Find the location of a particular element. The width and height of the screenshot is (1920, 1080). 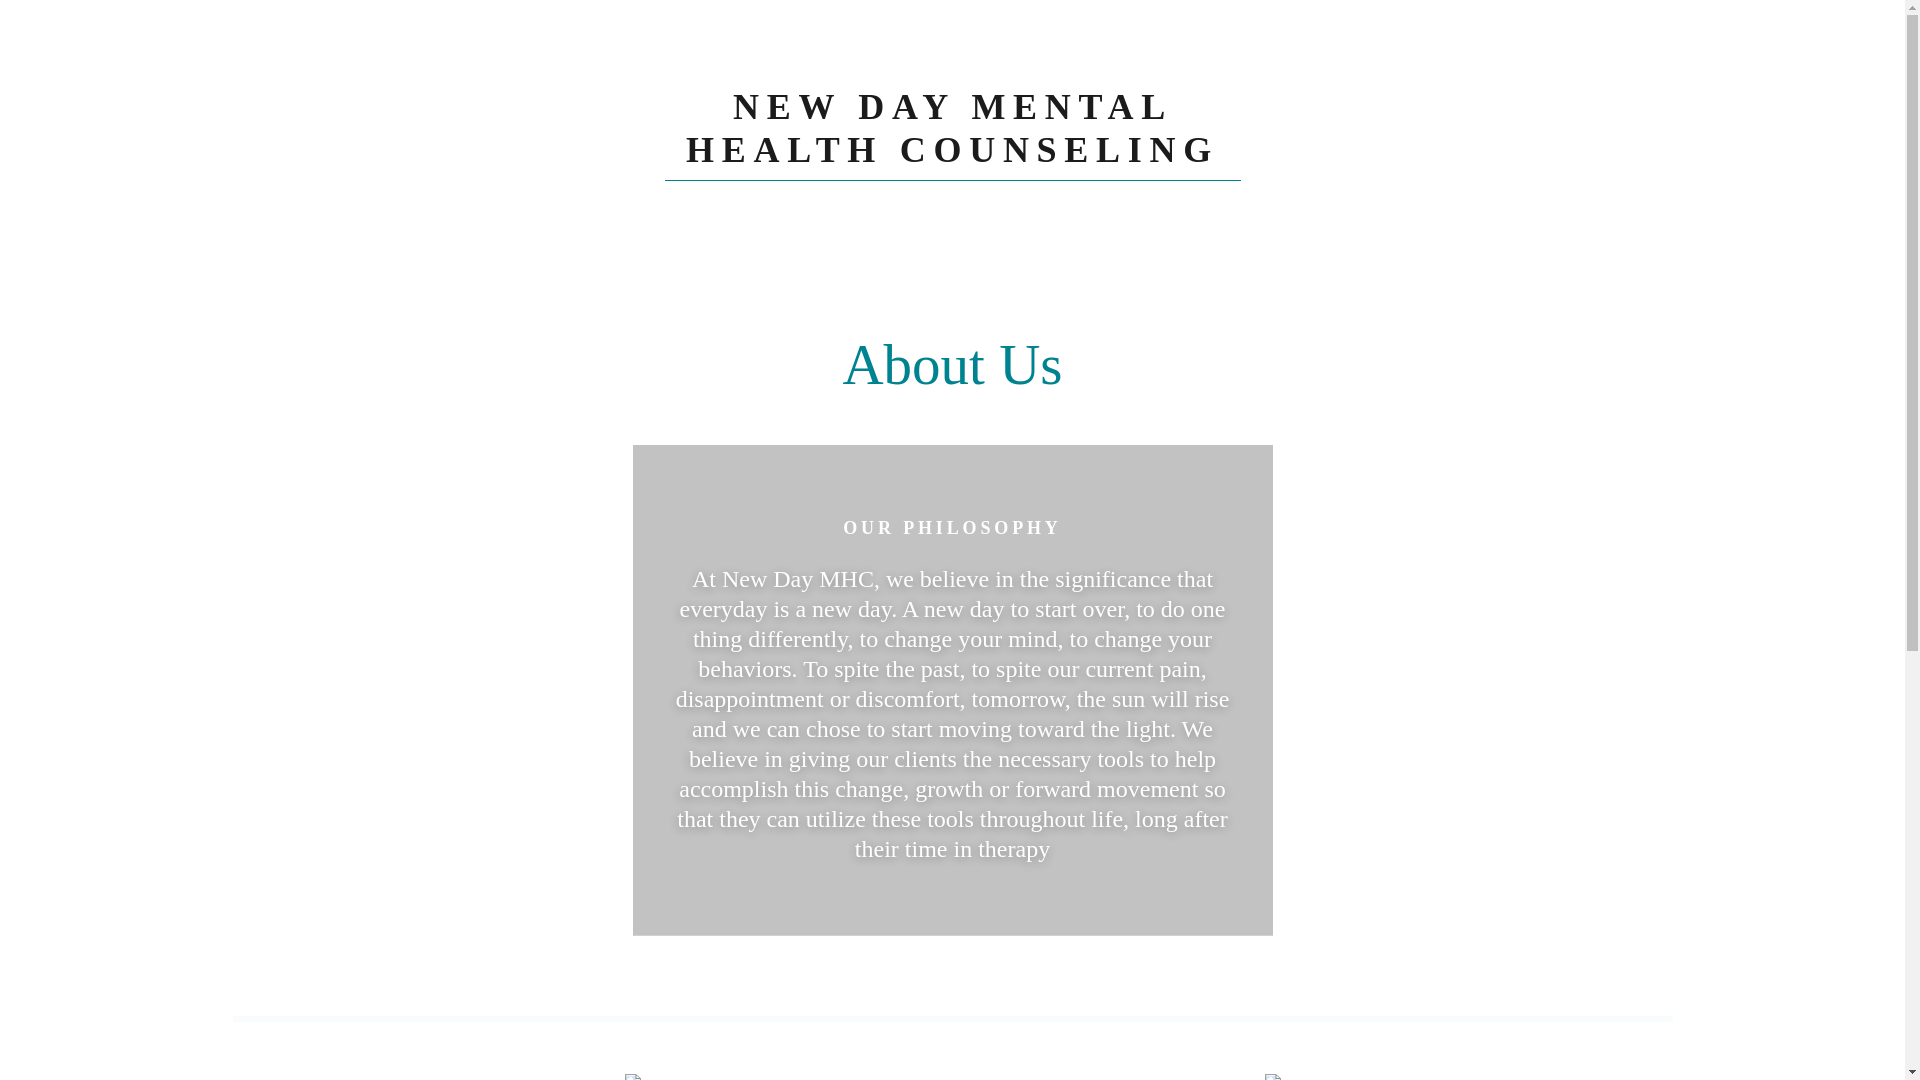

NEW DAY MENTAL HEALTH COUNSELING is located at coordinates (952, 156).